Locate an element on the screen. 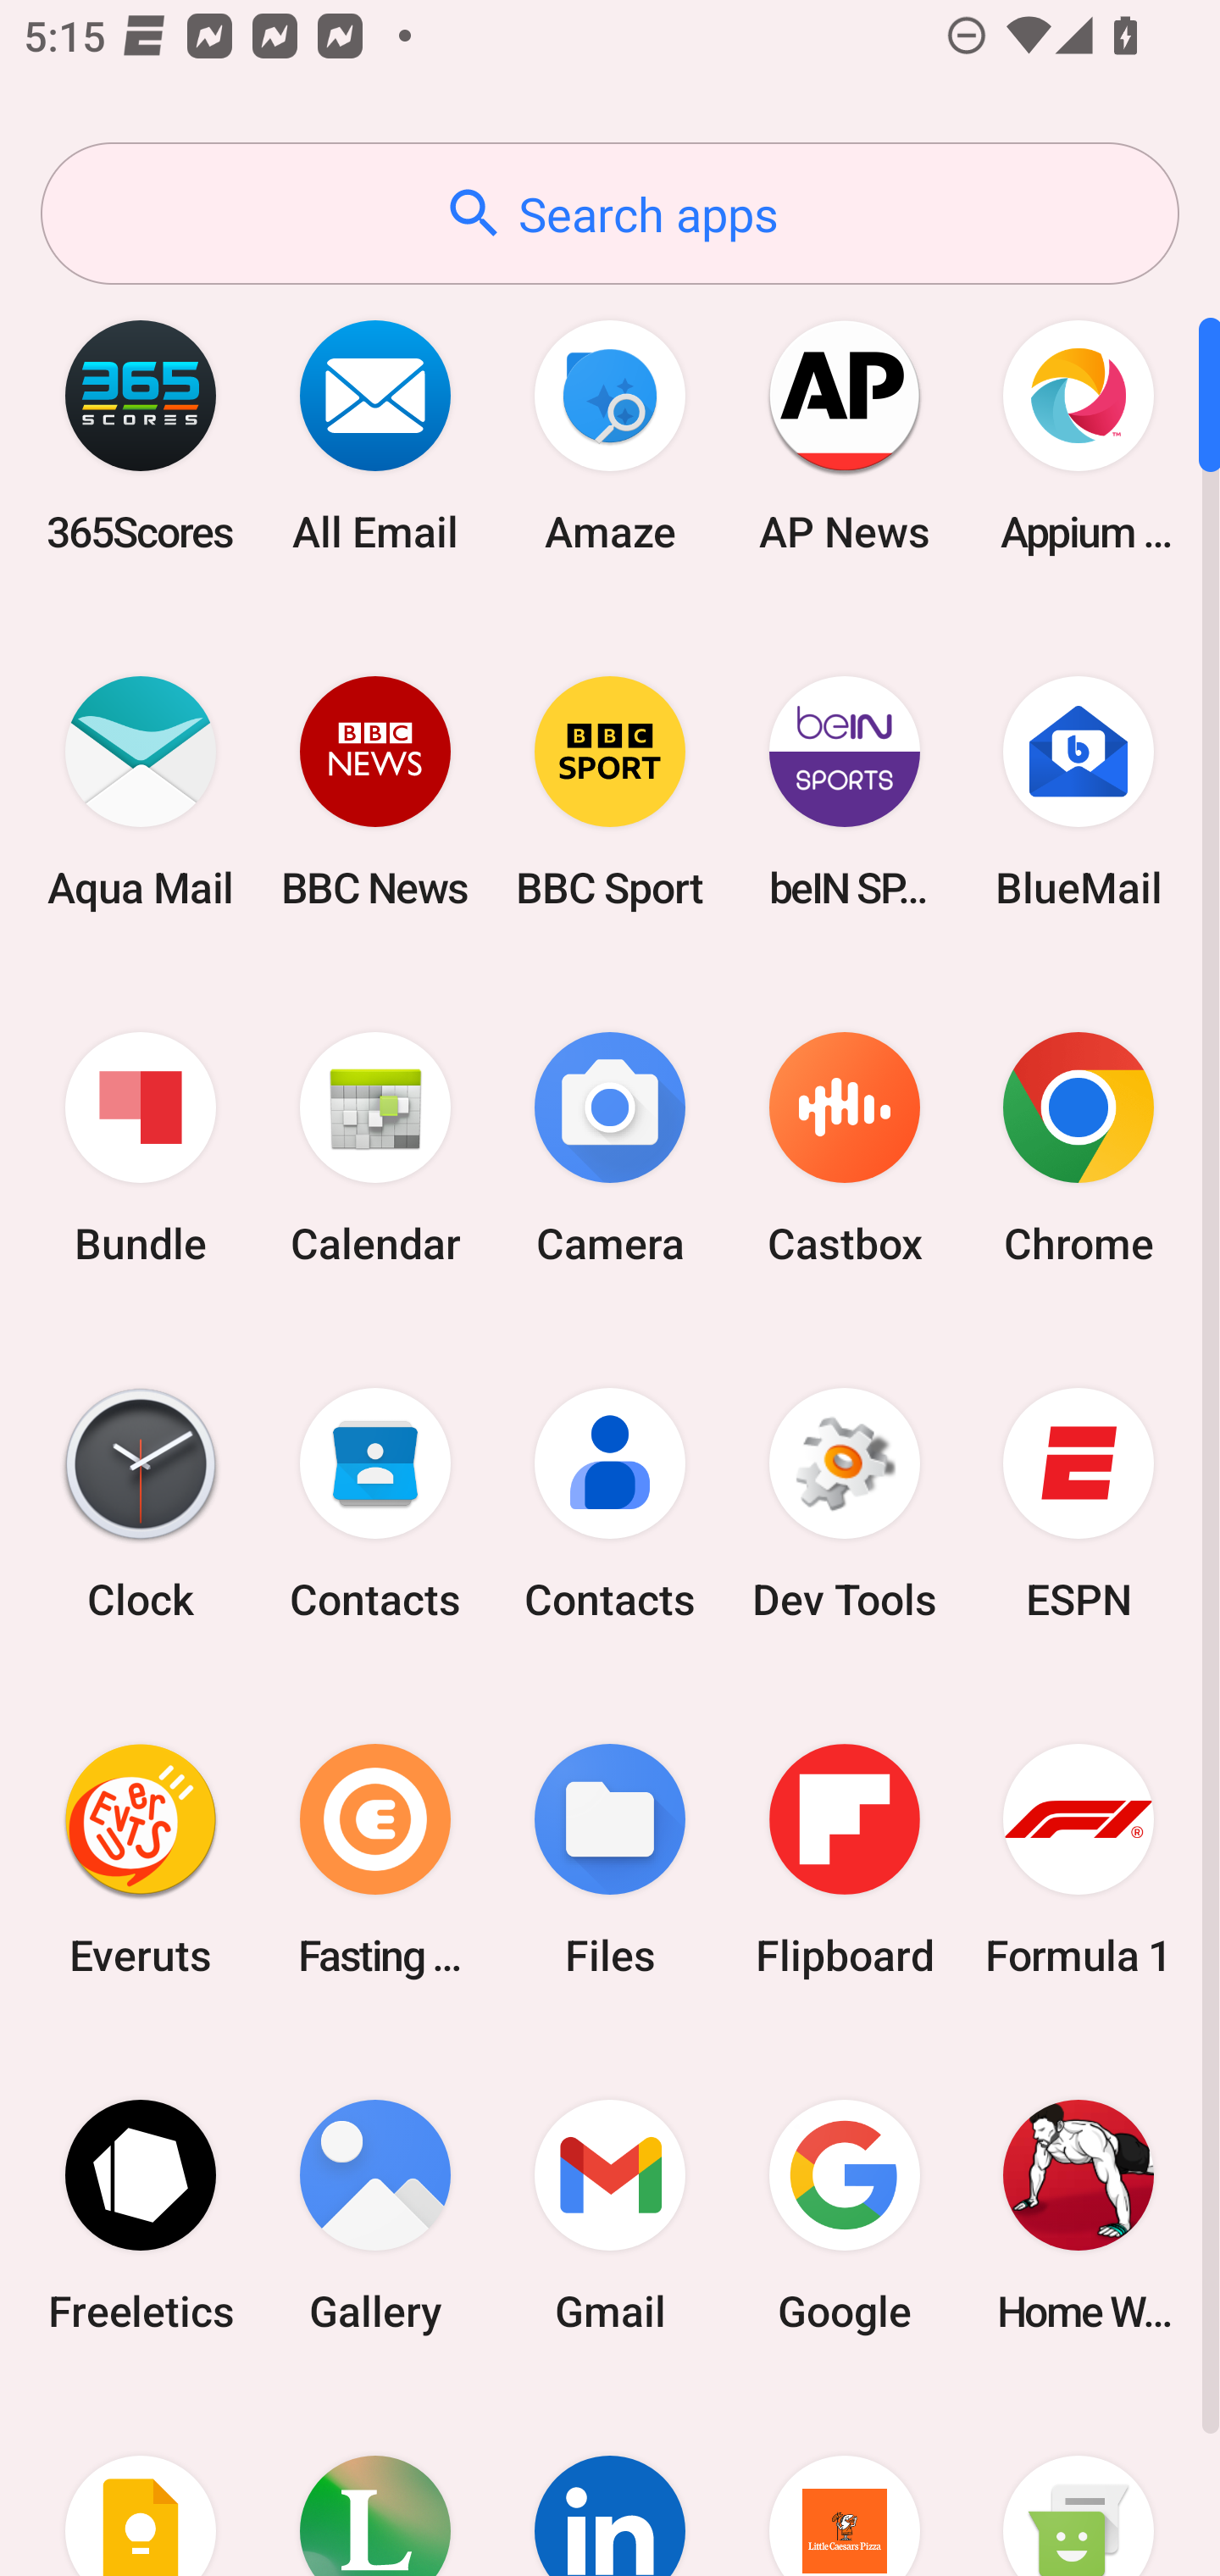  Lifesum is located at coordinates (375, 2484).